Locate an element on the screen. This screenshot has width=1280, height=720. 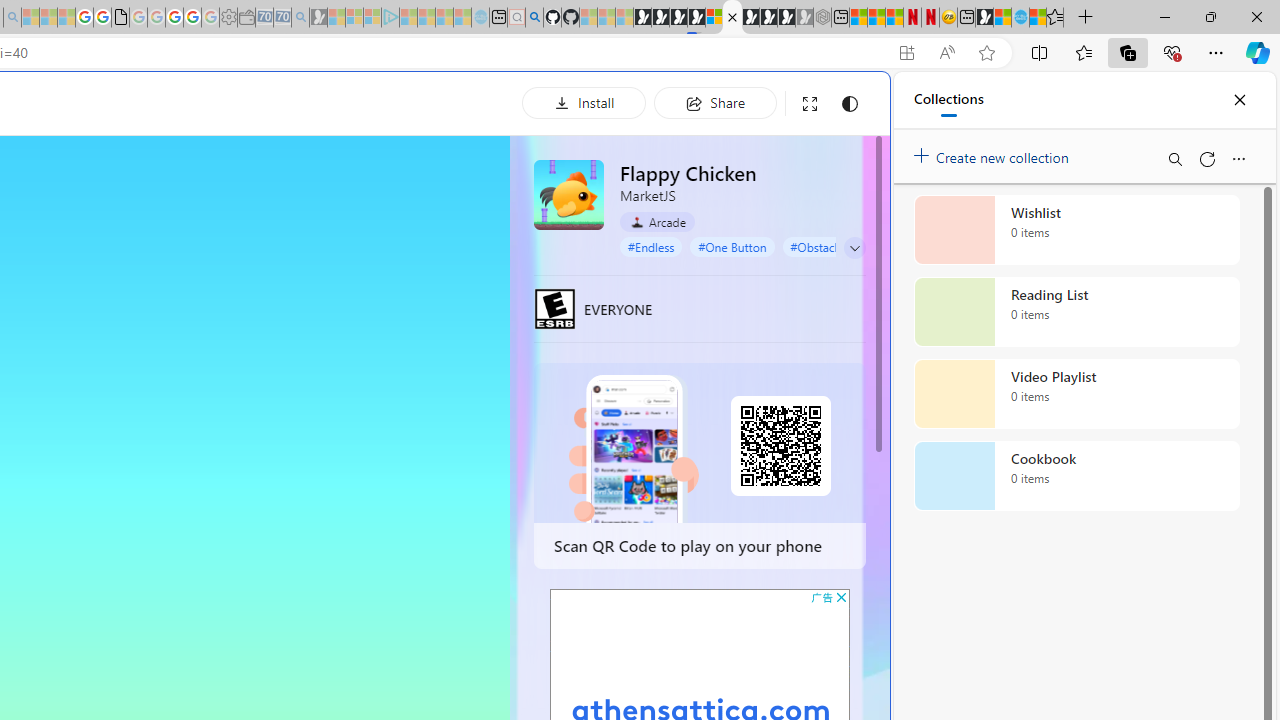
Reading List collection, 0 items is located at coordinates (1076, 312).